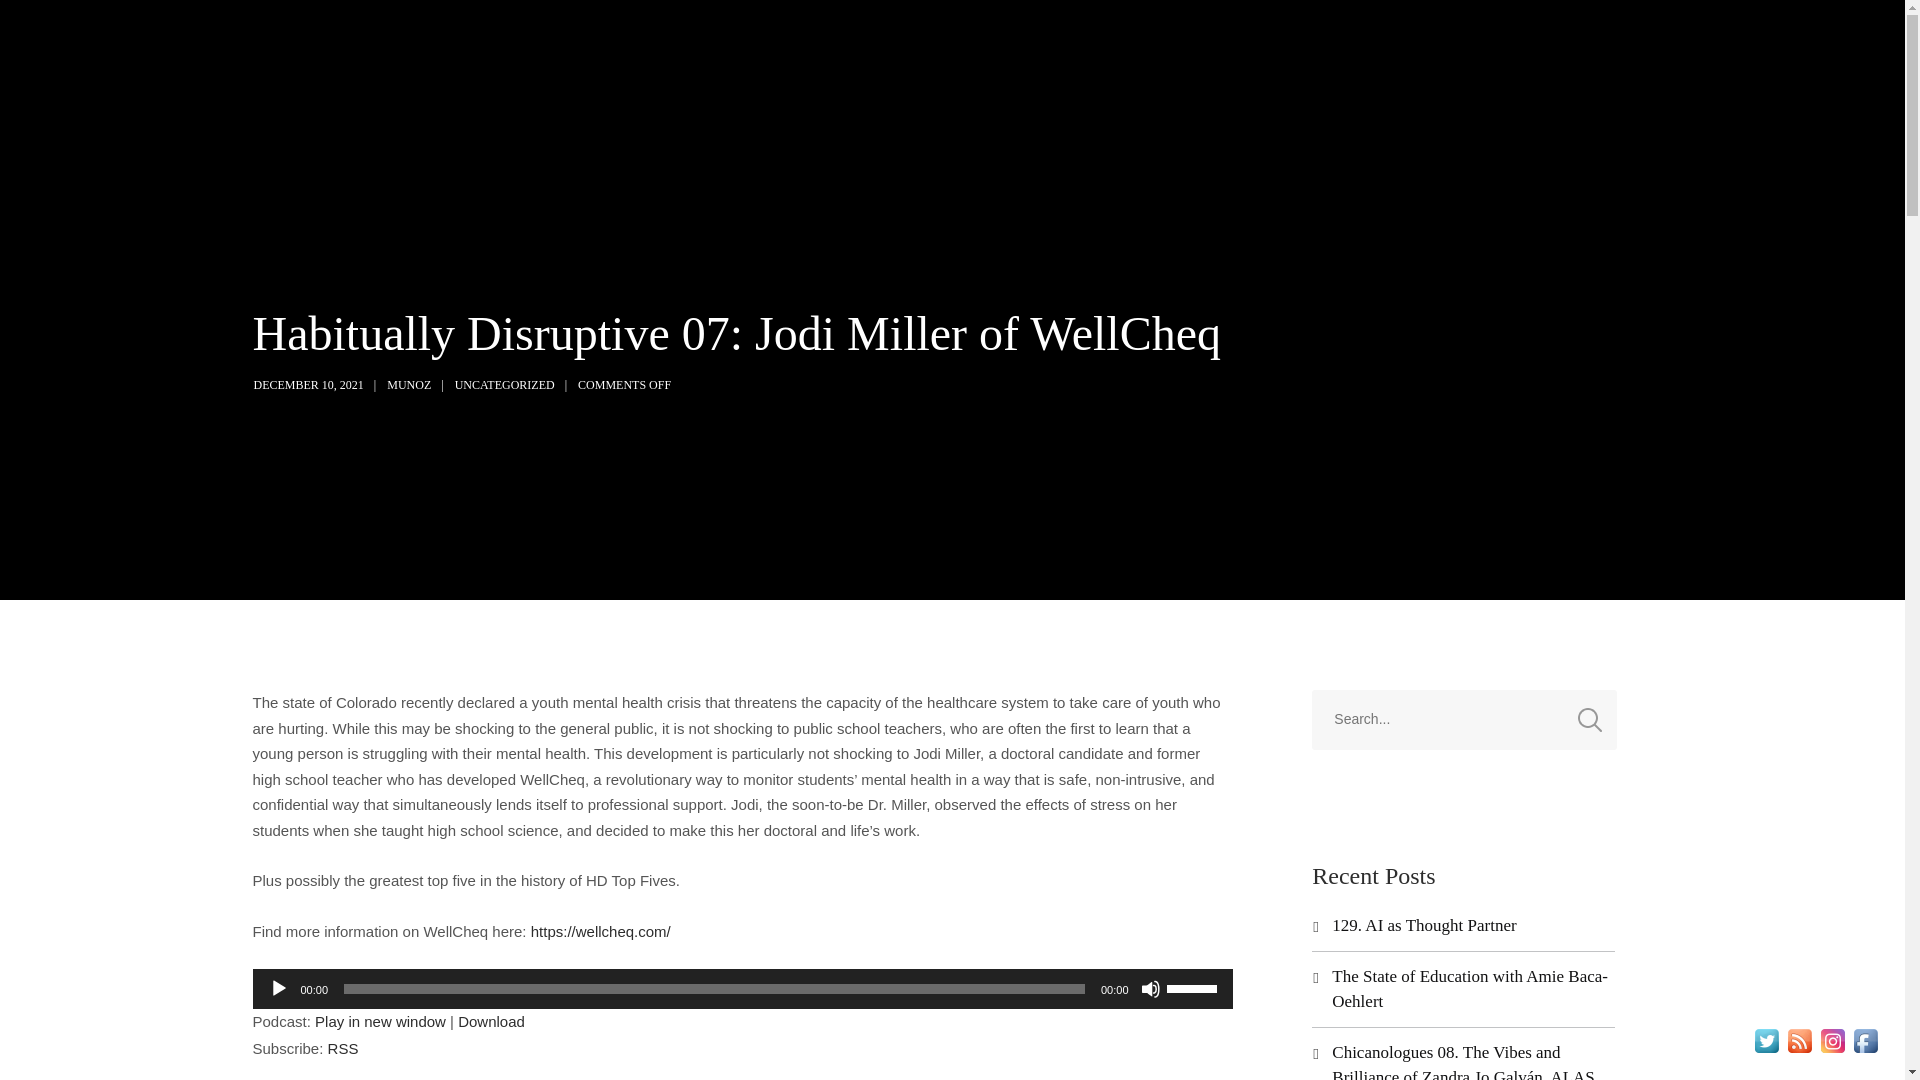 The image size is (1920, 1080). What do you see at coordinates (344, 1048) in the screenshot?
I see `RSS` at bounding box center [344, 1048].